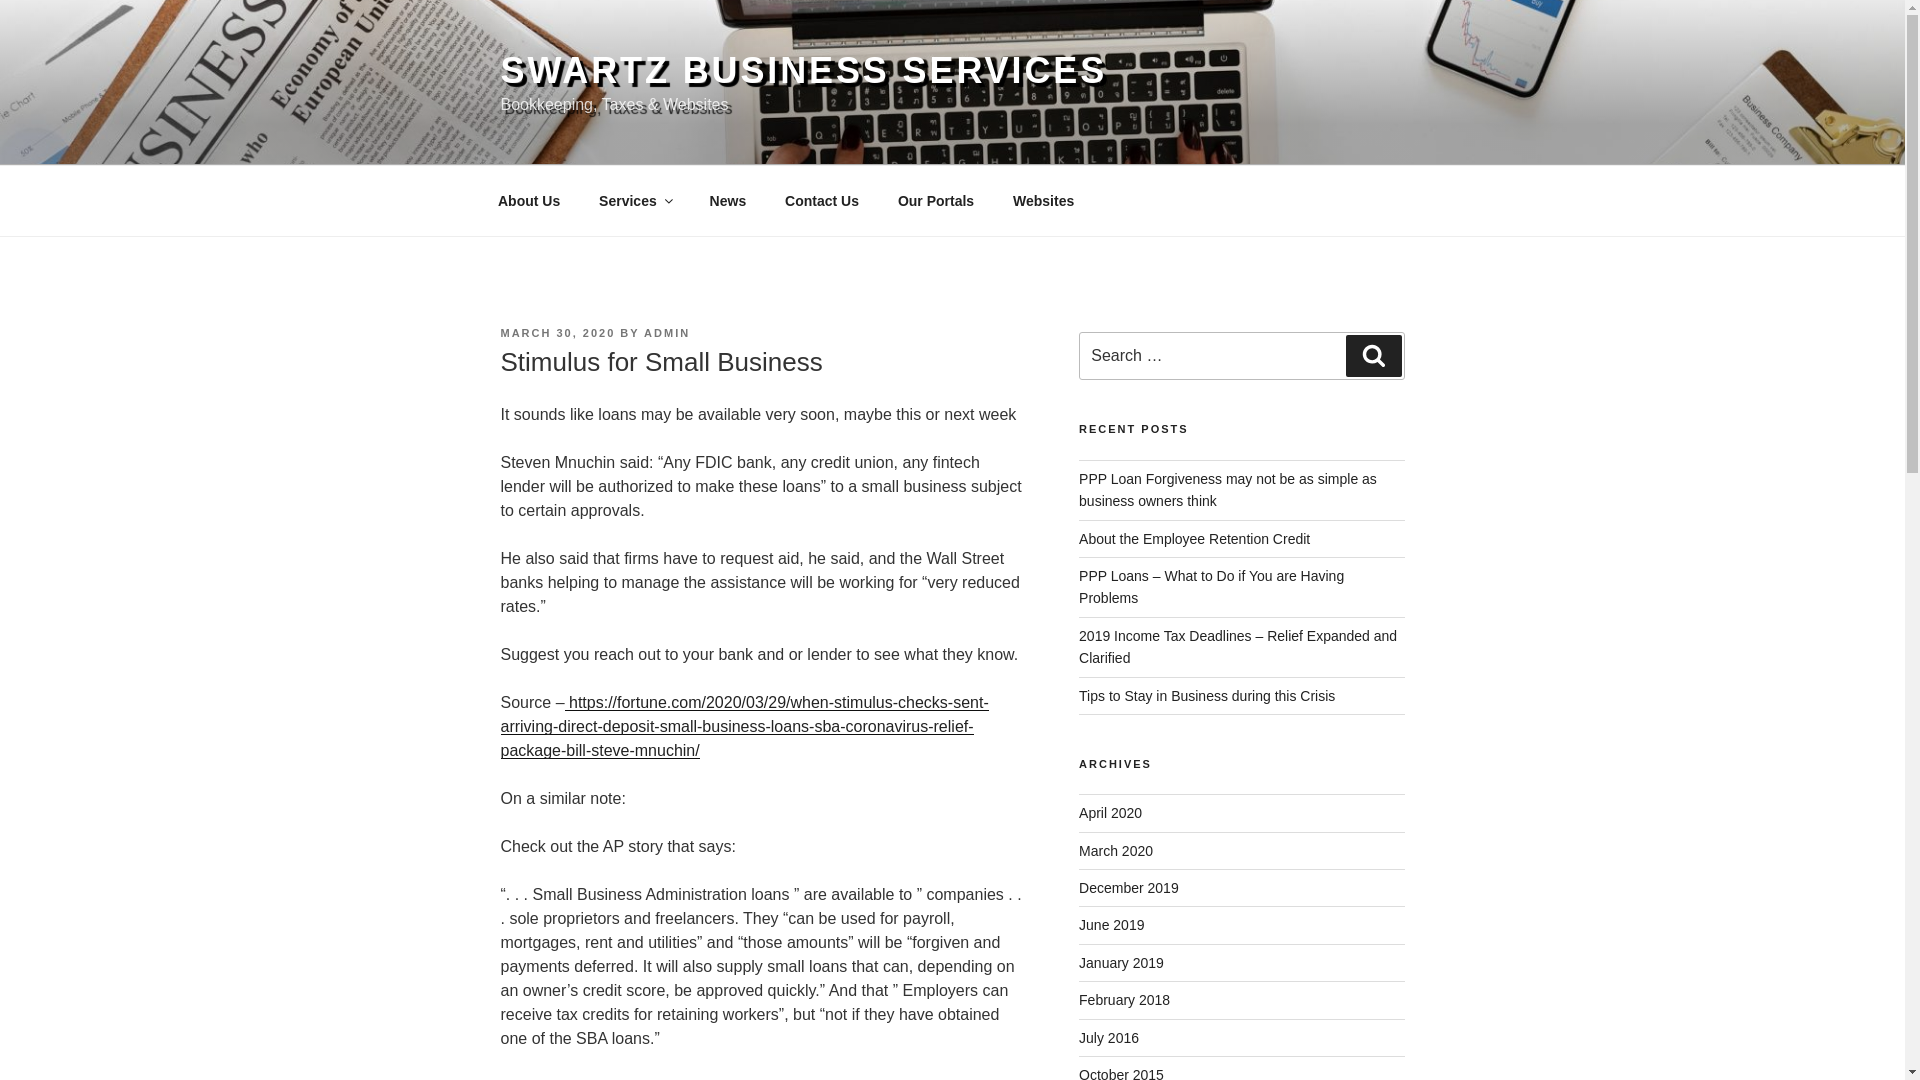  I want to click on News, so click(728, 200).